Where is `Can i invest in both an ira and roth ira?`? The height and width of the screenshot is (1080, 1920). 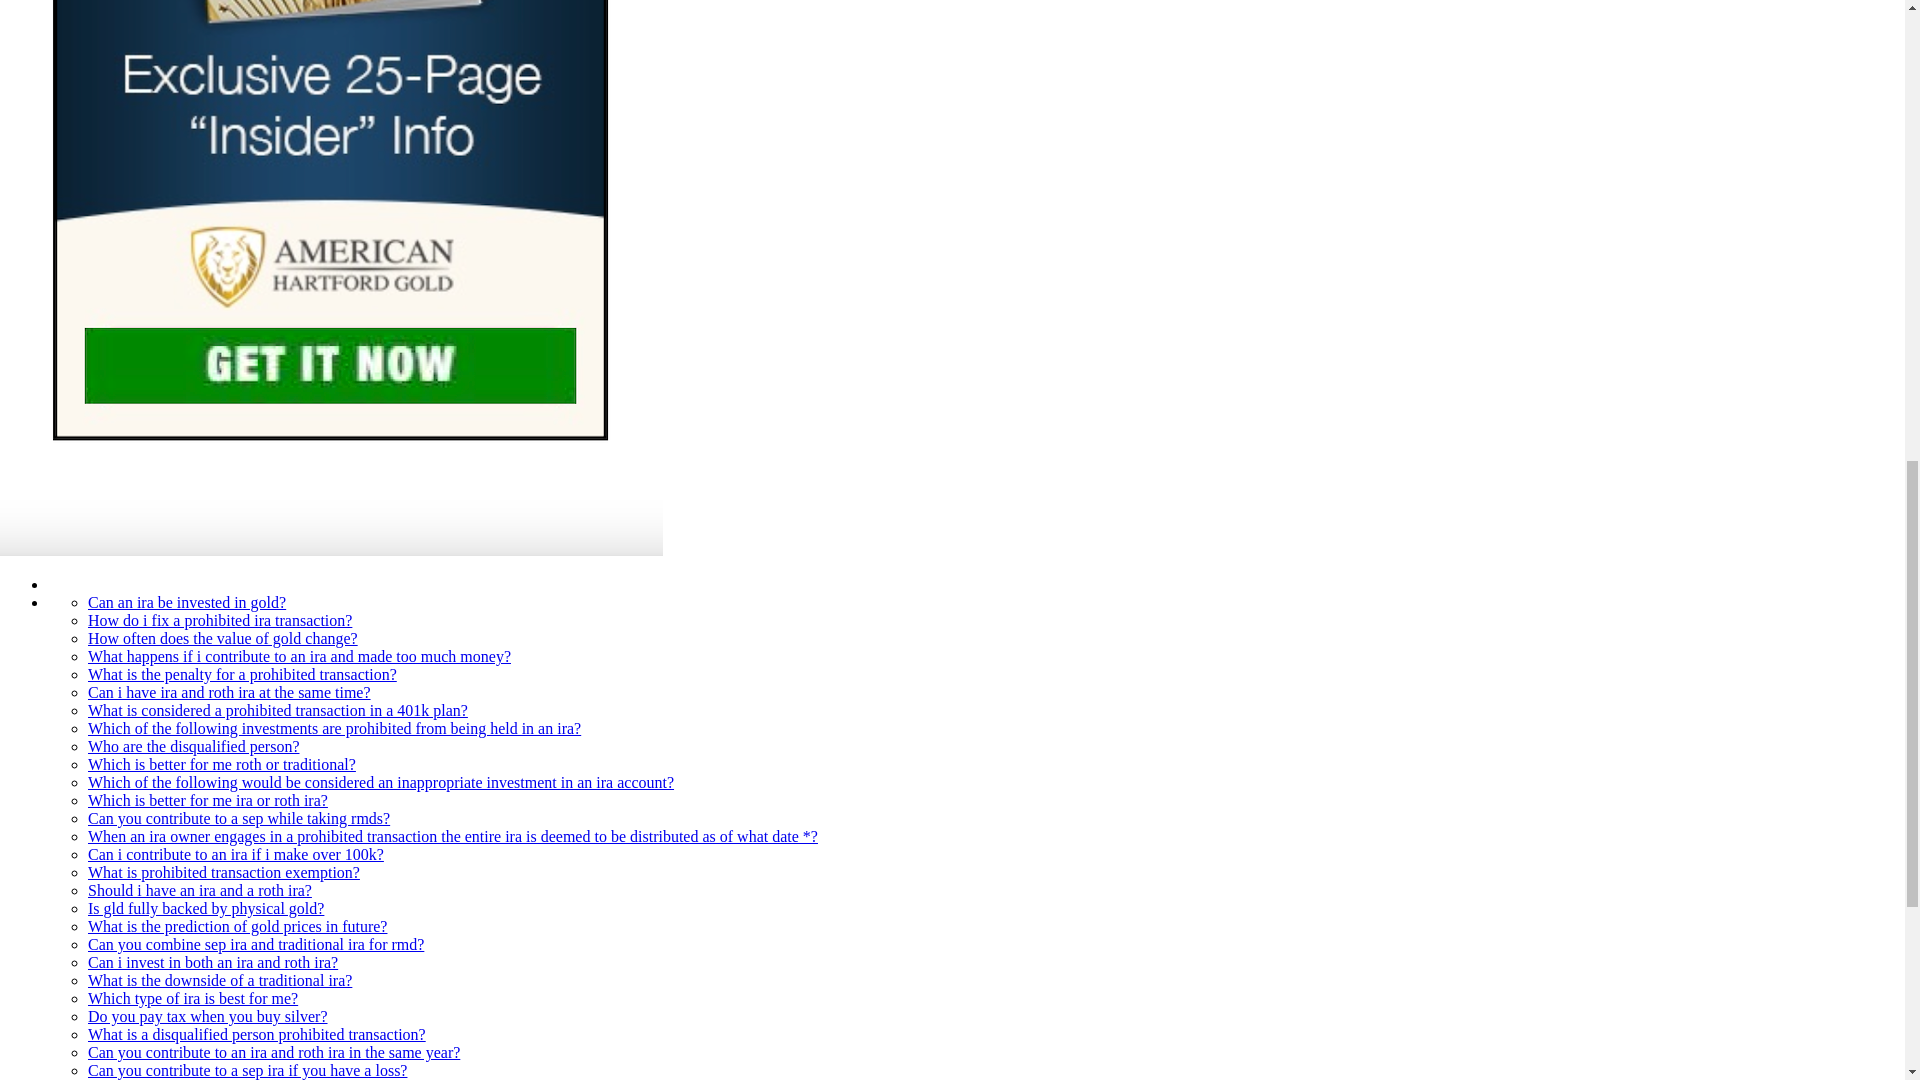
Can i invest in both an ira and roth ira? is located at coordinates (212, 962).